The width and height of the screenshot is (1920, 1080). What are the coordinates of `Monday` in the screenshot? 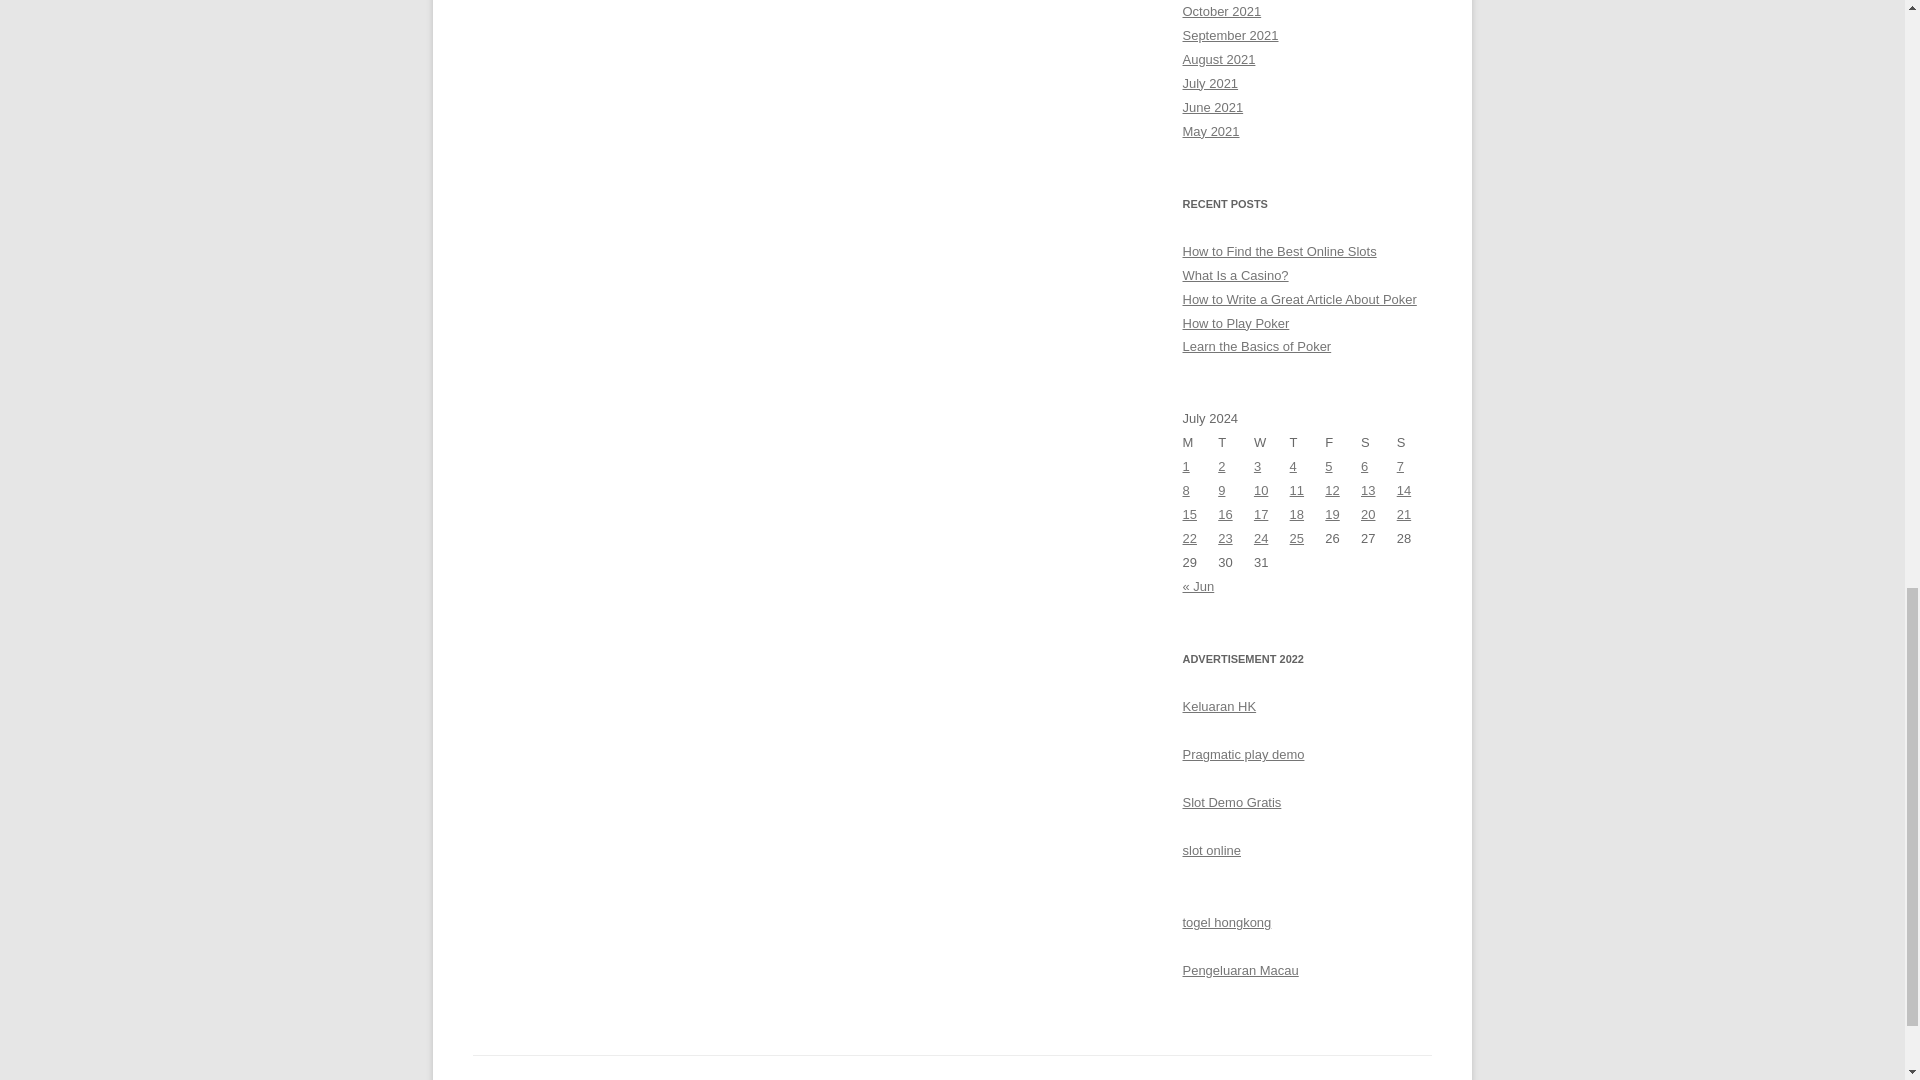 It's located at (1200, 442).